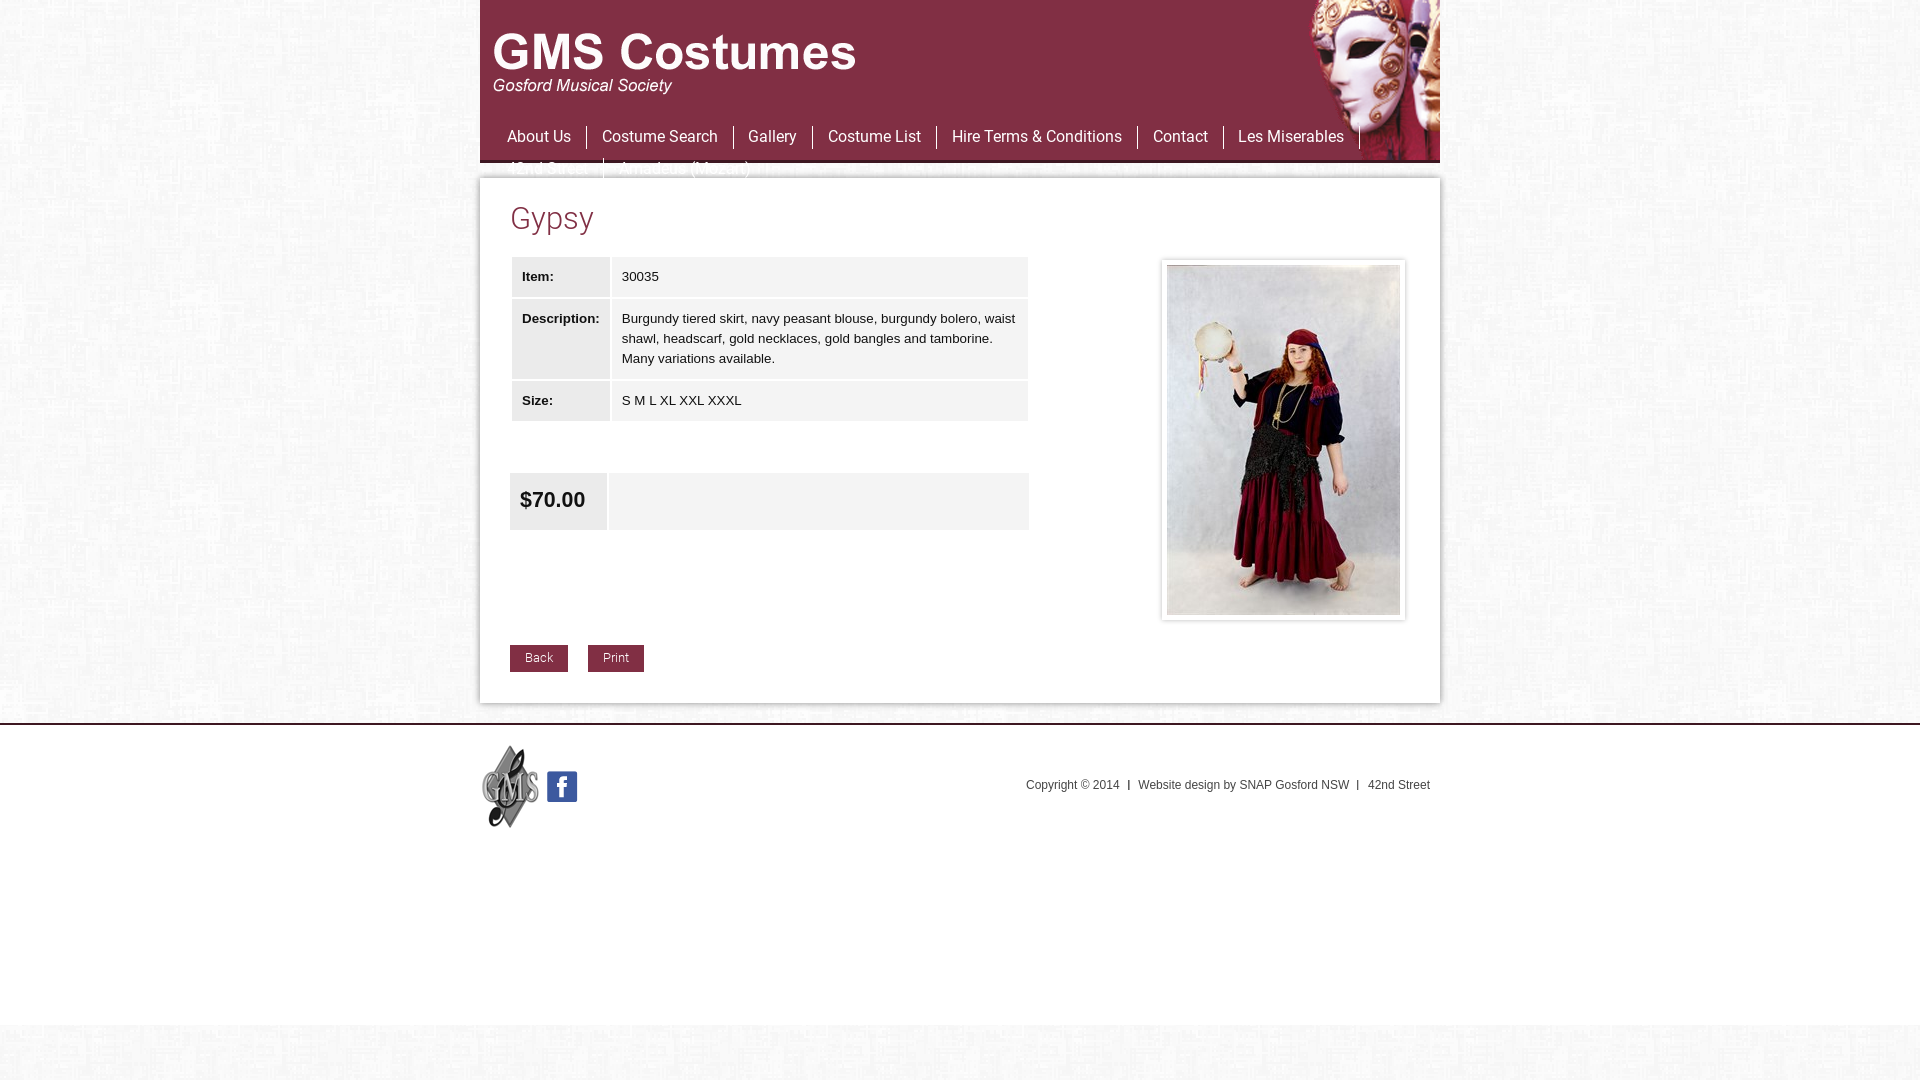  What do you see at coordinates (919, 99) in the screenshot?
I see `Les Miserables` at bounding box center [919, 99].